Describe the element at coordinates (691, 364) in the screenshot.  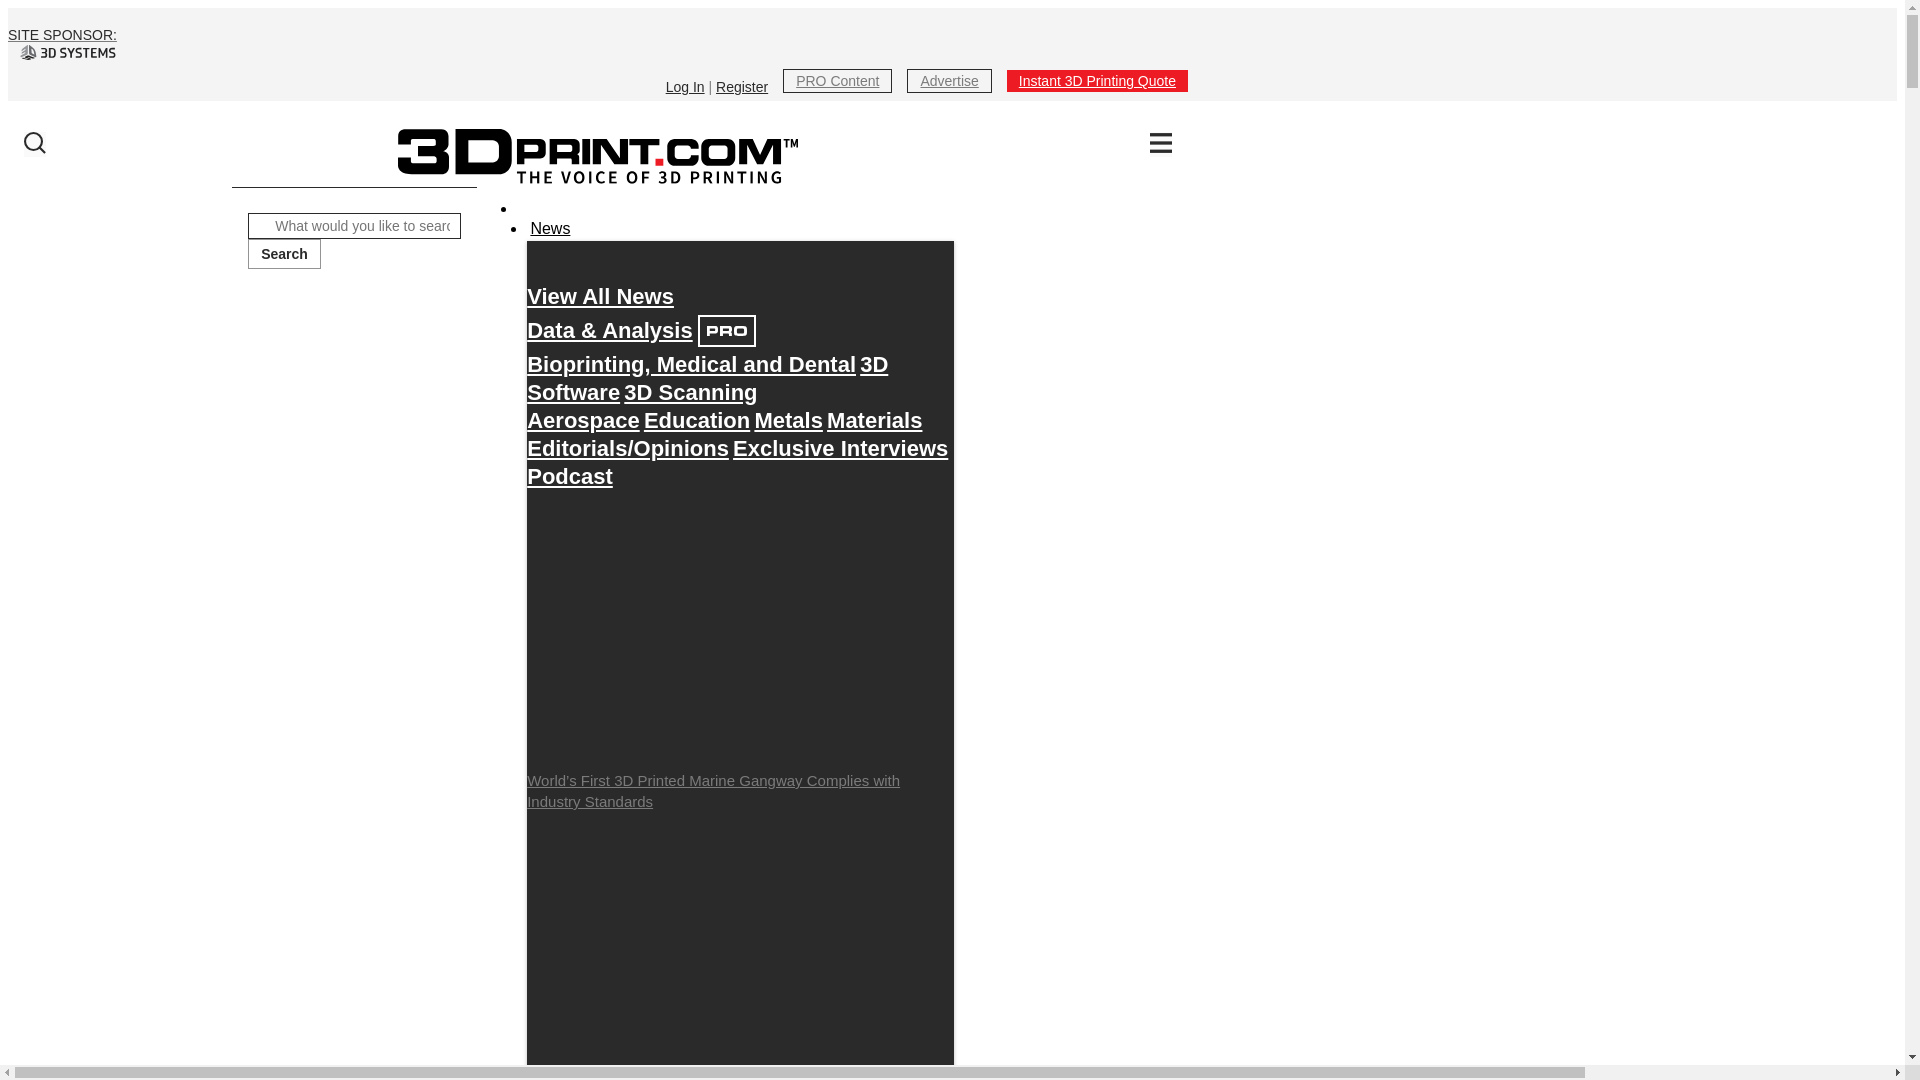
I see `Bioprinting, Medical and Dental` at that location.